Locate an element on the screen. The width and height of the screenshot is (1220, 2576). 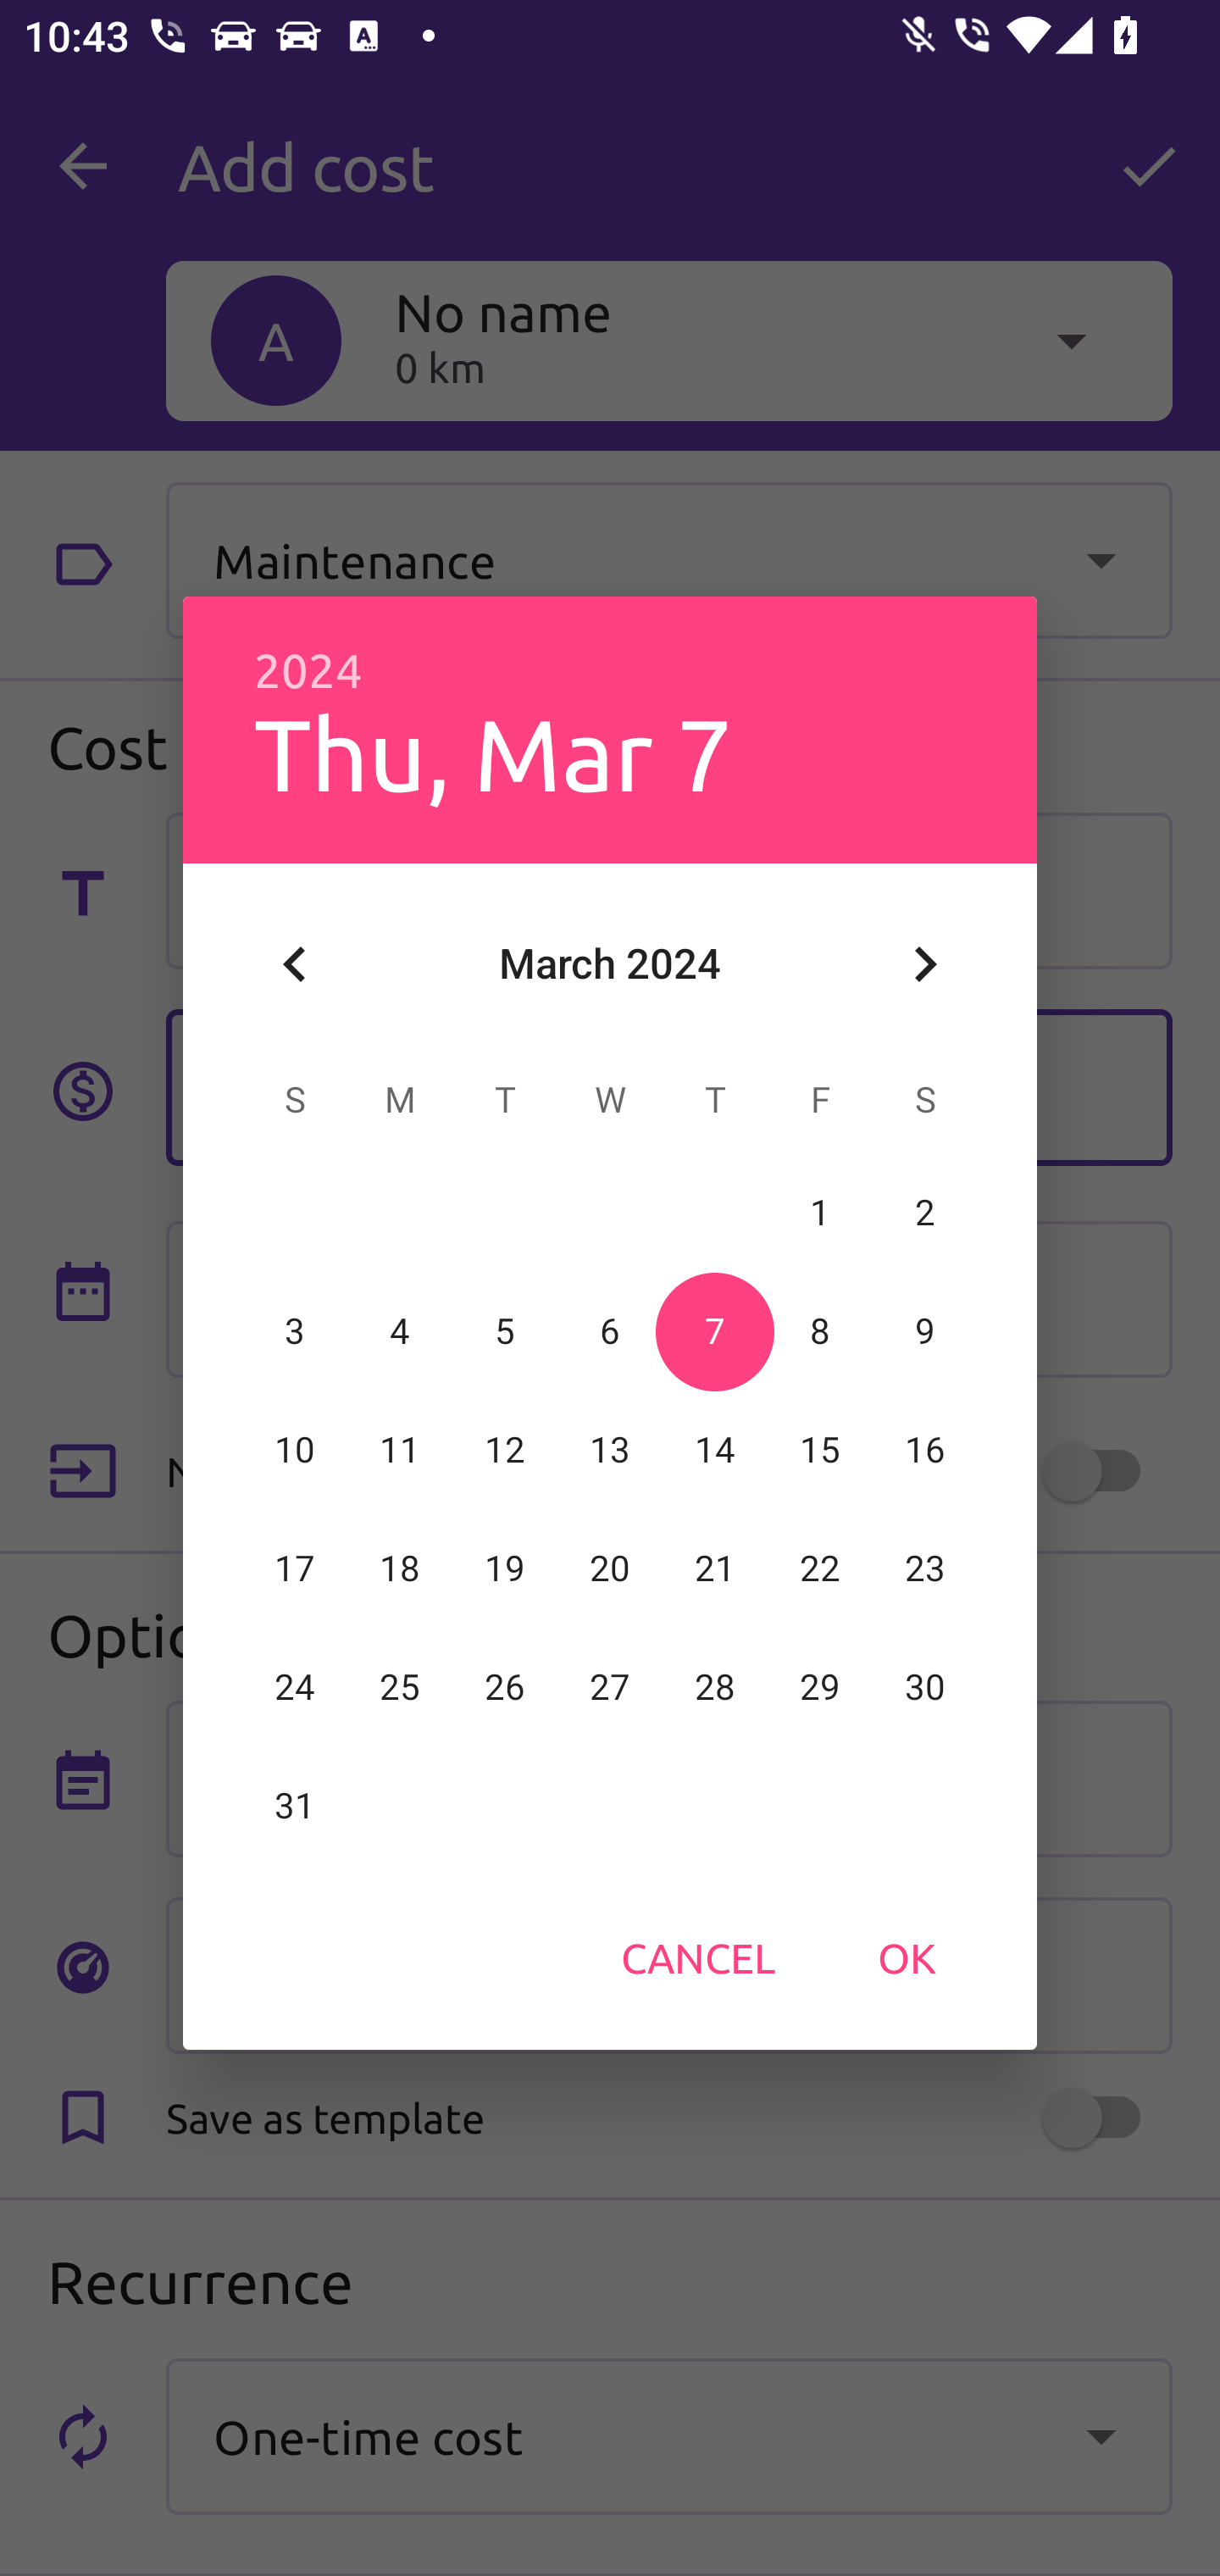
25 25 March 2024 is located at coordinates (400, 1687).